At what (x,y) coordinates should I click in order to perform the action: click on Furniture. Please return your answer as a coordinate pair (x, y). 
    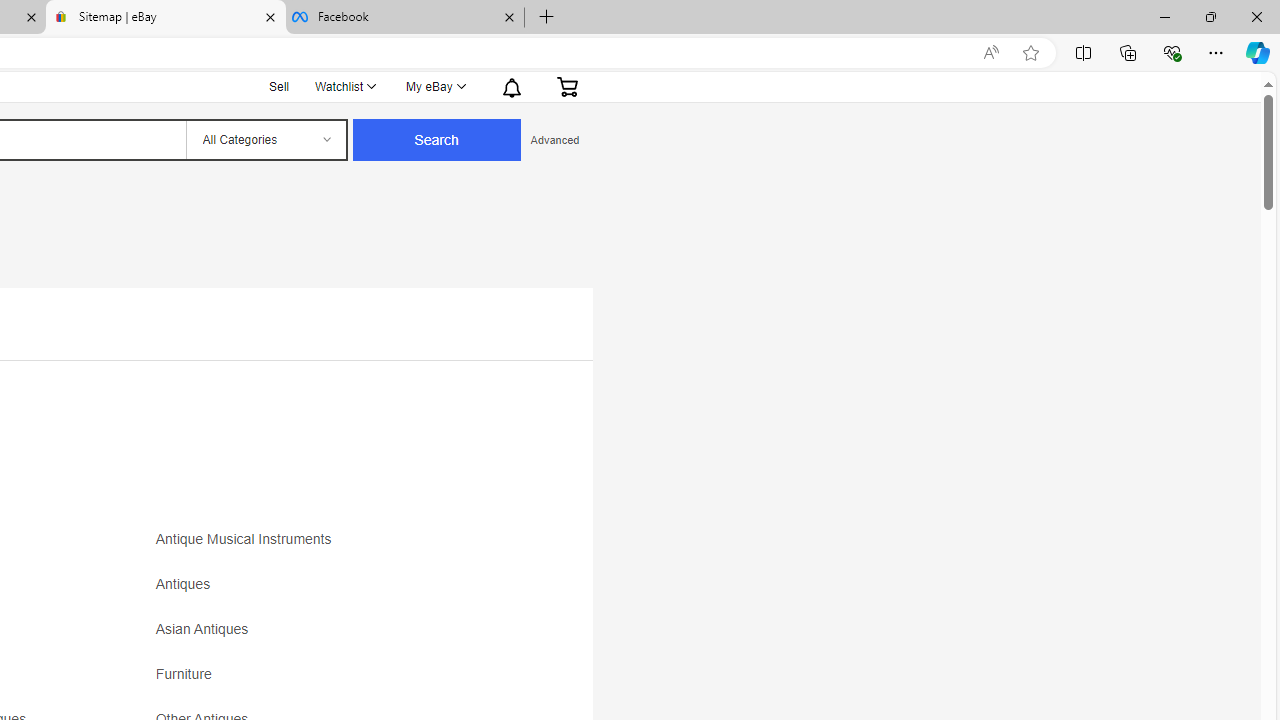
    Looking at the image, I should click on (188, 674).